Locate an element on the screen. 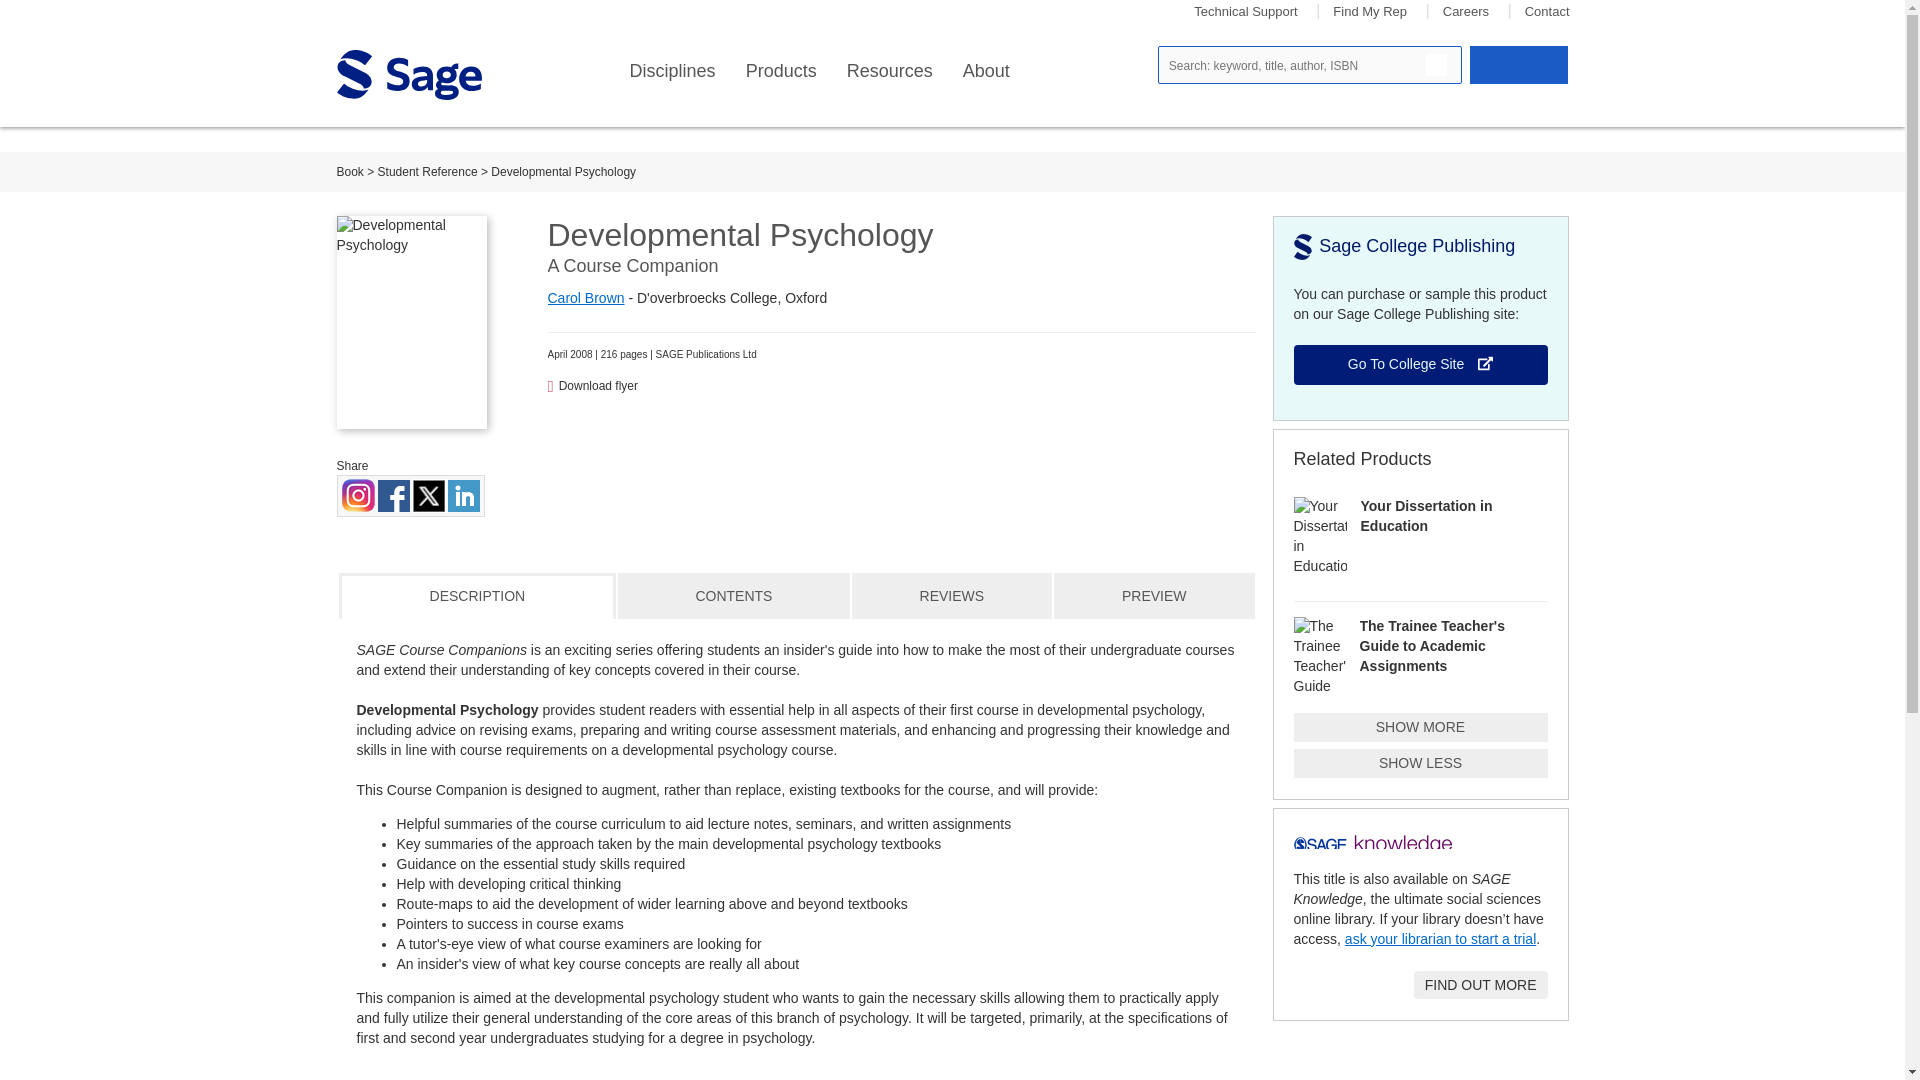  Contact is located at coordinates (1547, 12).